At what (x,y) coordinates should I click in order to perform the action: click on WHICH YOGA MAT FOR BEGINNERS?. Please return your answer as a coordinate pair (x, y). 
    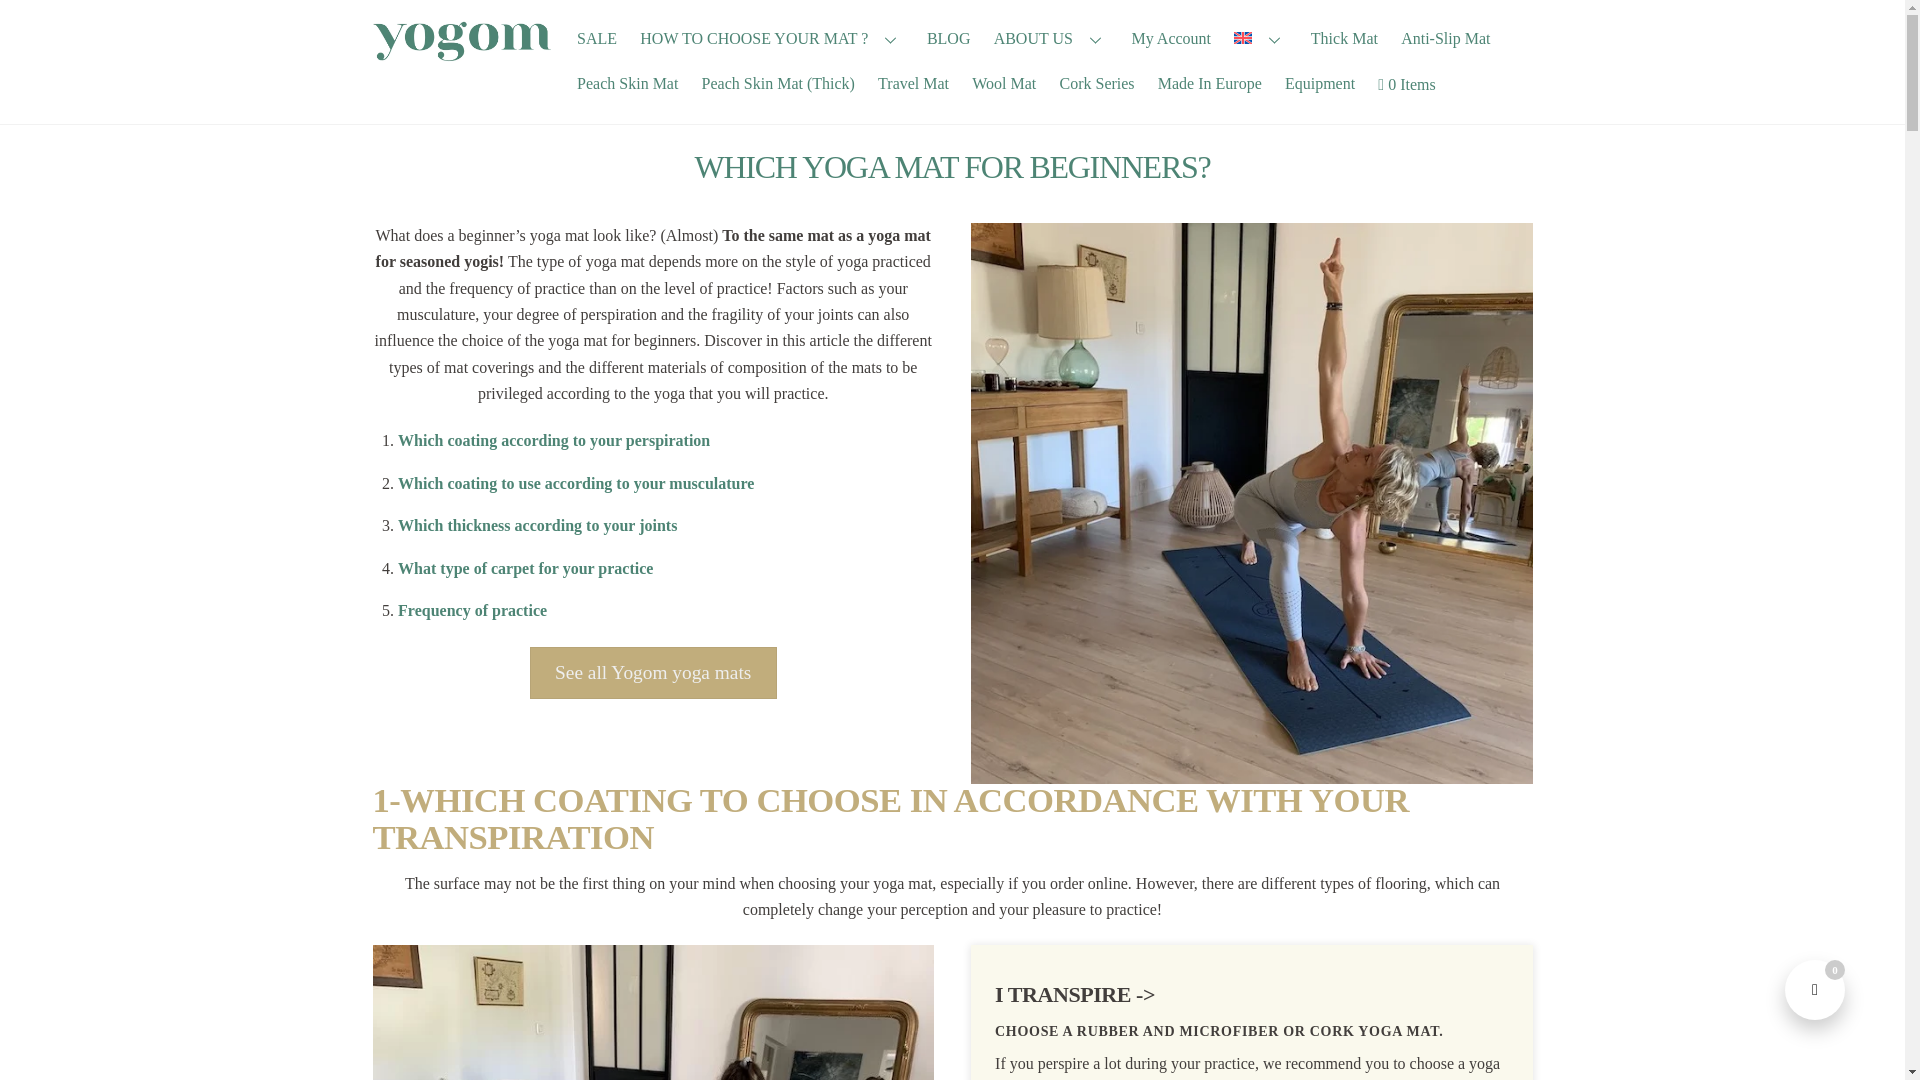
    Looking at the image, I should click on (953, 166).